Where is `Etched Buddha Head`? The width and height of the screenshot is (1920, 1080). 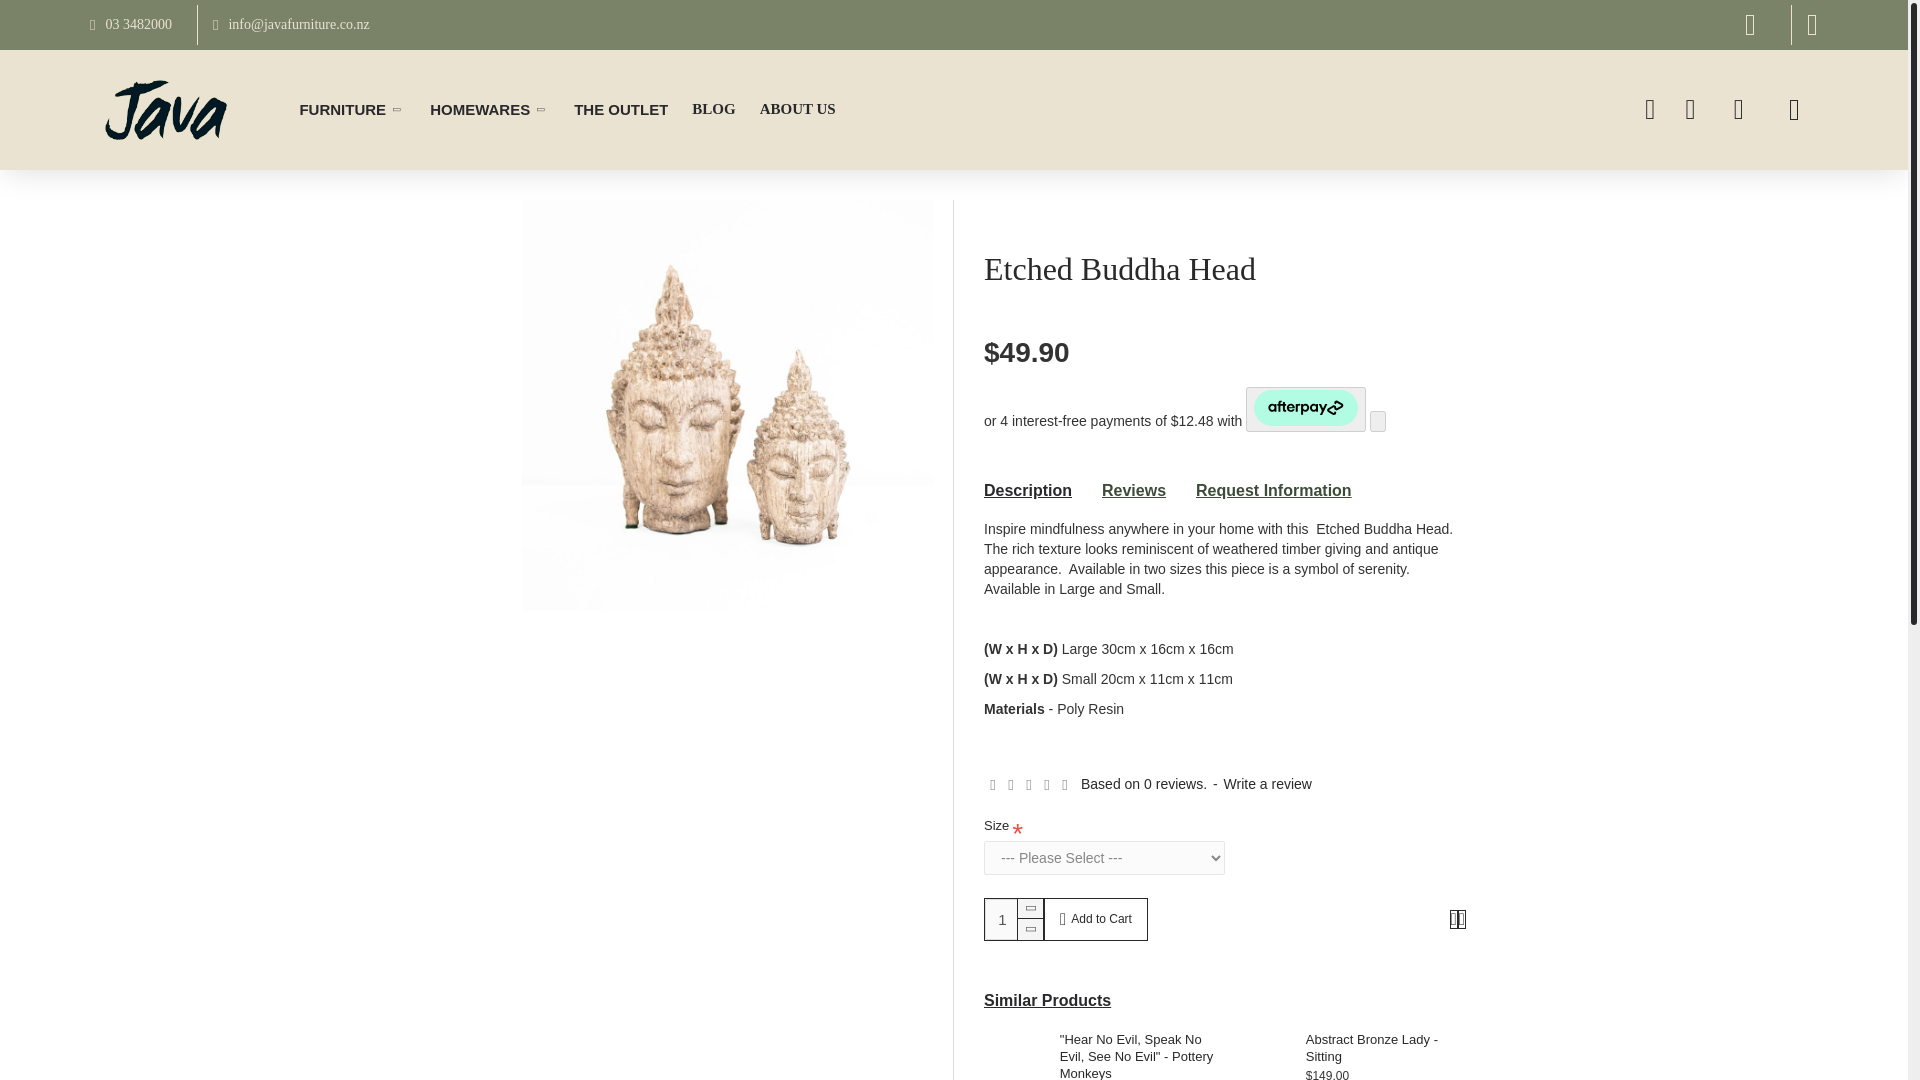 Etched Buddha Head is located at coordinates (728, 405).